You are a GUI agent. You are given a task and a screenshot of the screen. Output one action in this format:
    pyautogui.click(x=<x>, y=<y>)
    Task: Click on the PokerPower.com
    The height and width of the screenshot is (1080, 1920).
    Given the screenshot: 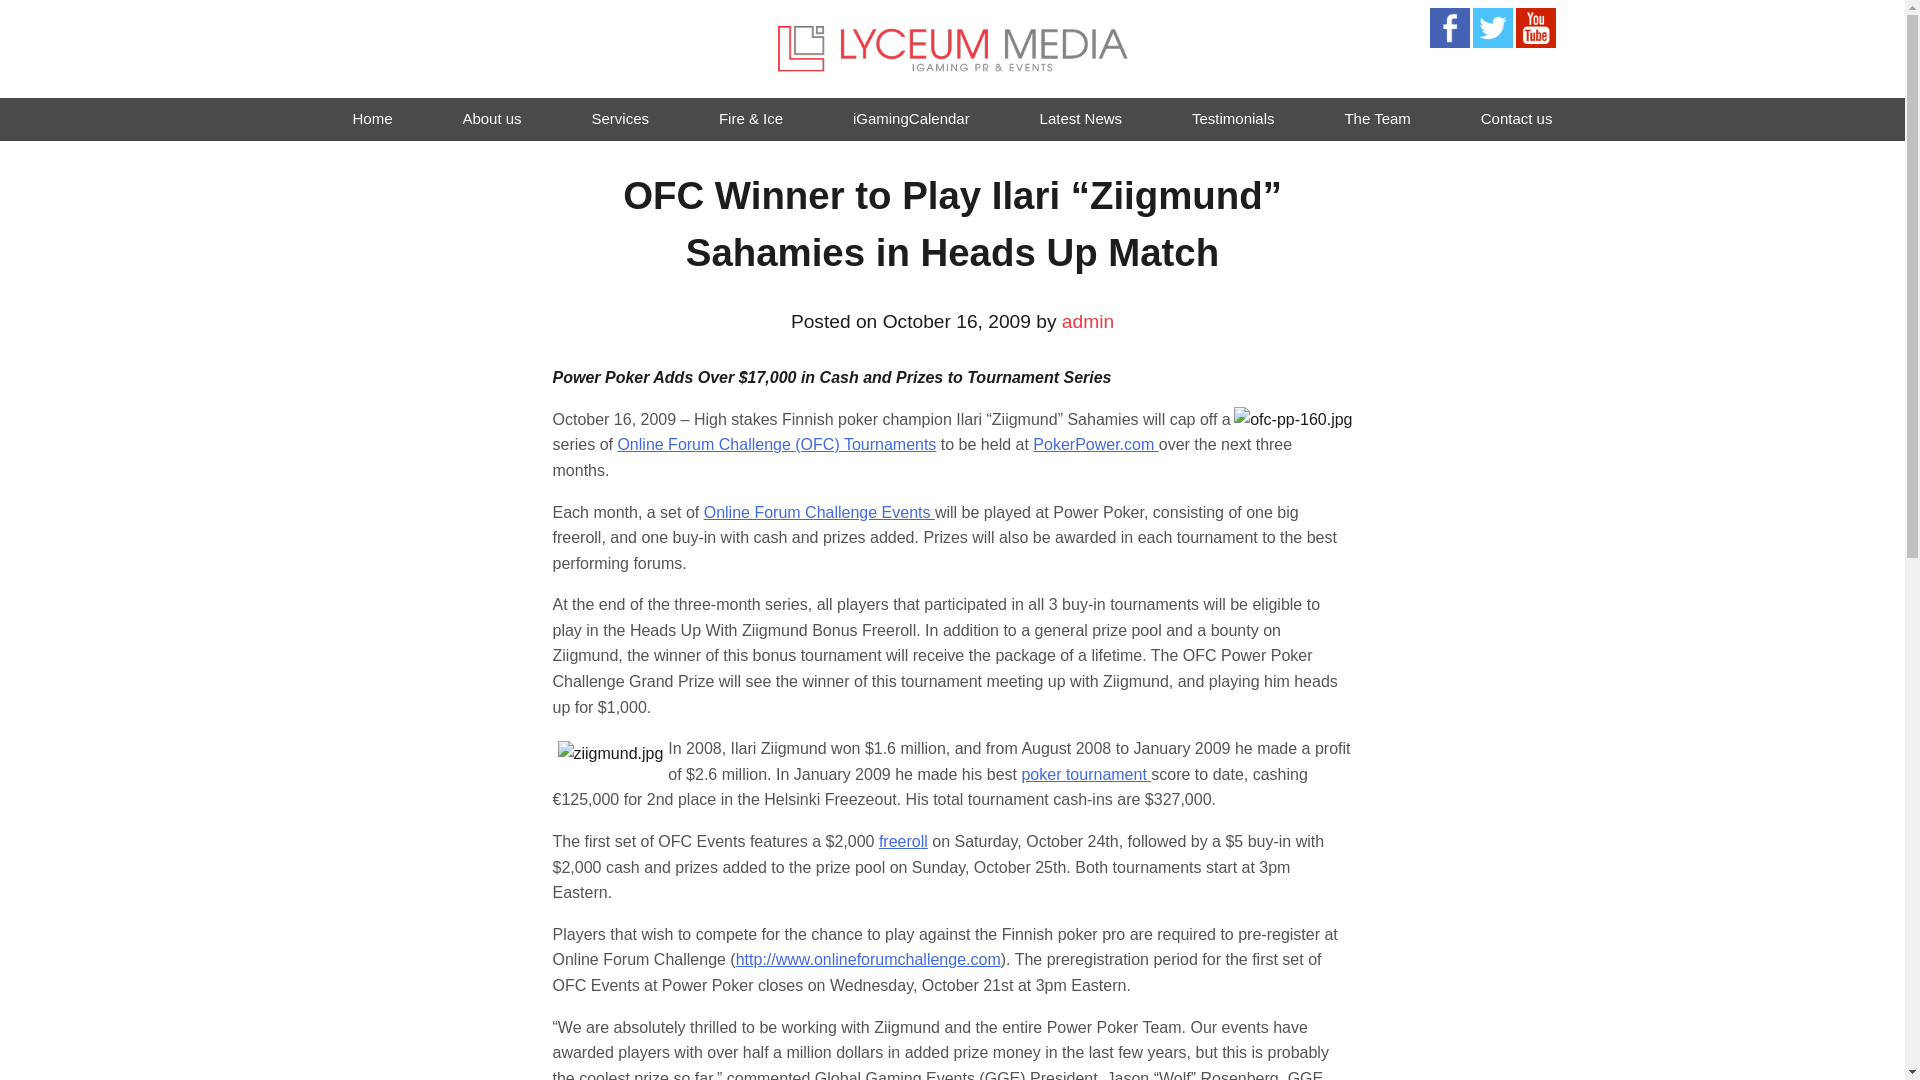 What is the action you would take?
    pyautogui.click(x=1094, y=444)
    